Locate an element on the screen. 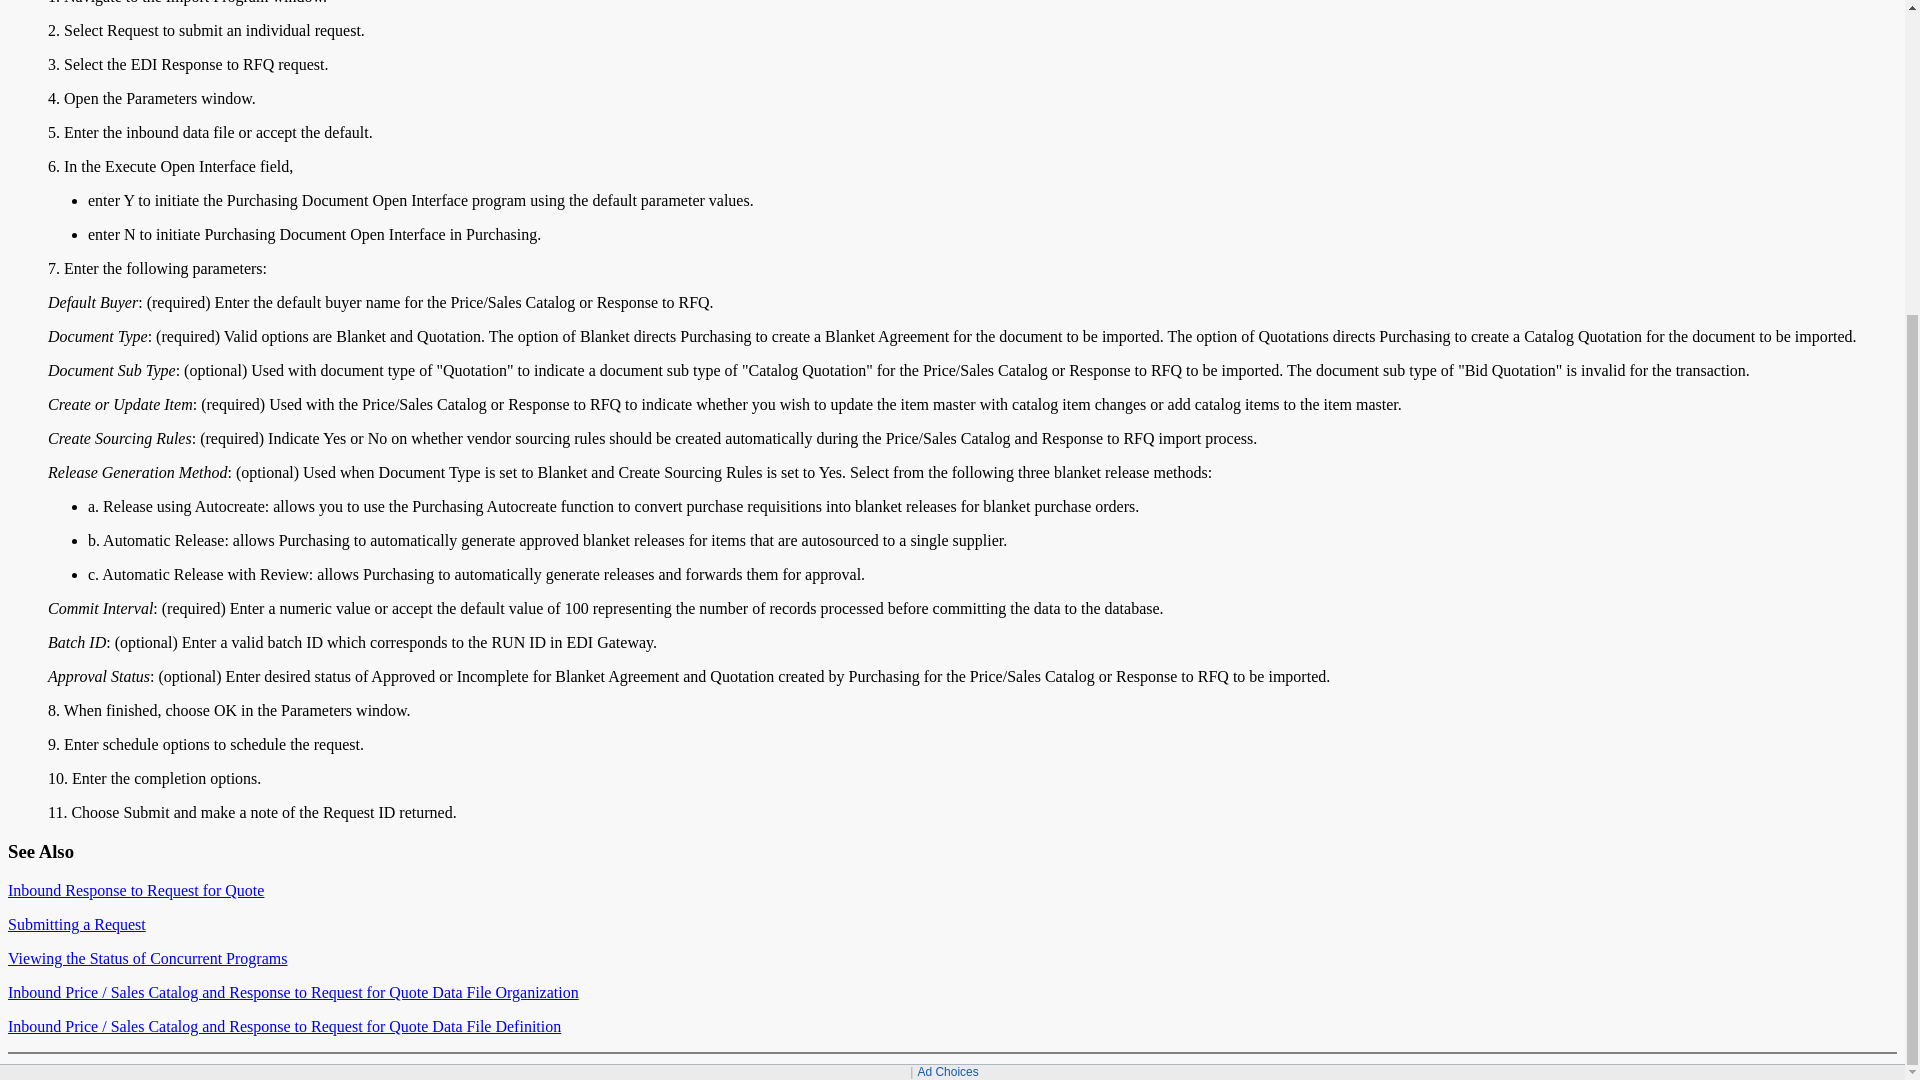 The height and width of the screenshot is (1080, 1920). Next is located at coordinates (1620, 1068).